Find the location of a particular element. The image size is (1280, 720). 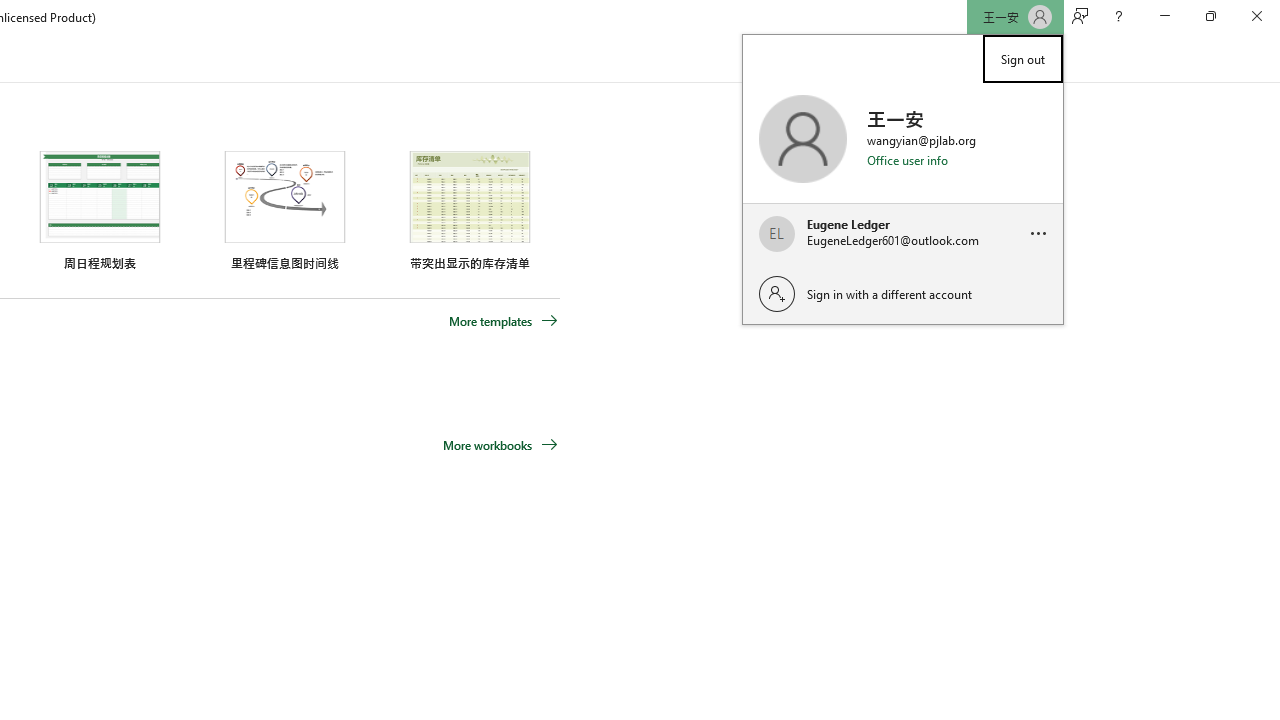

More templates is located at coordinates (503, 321).